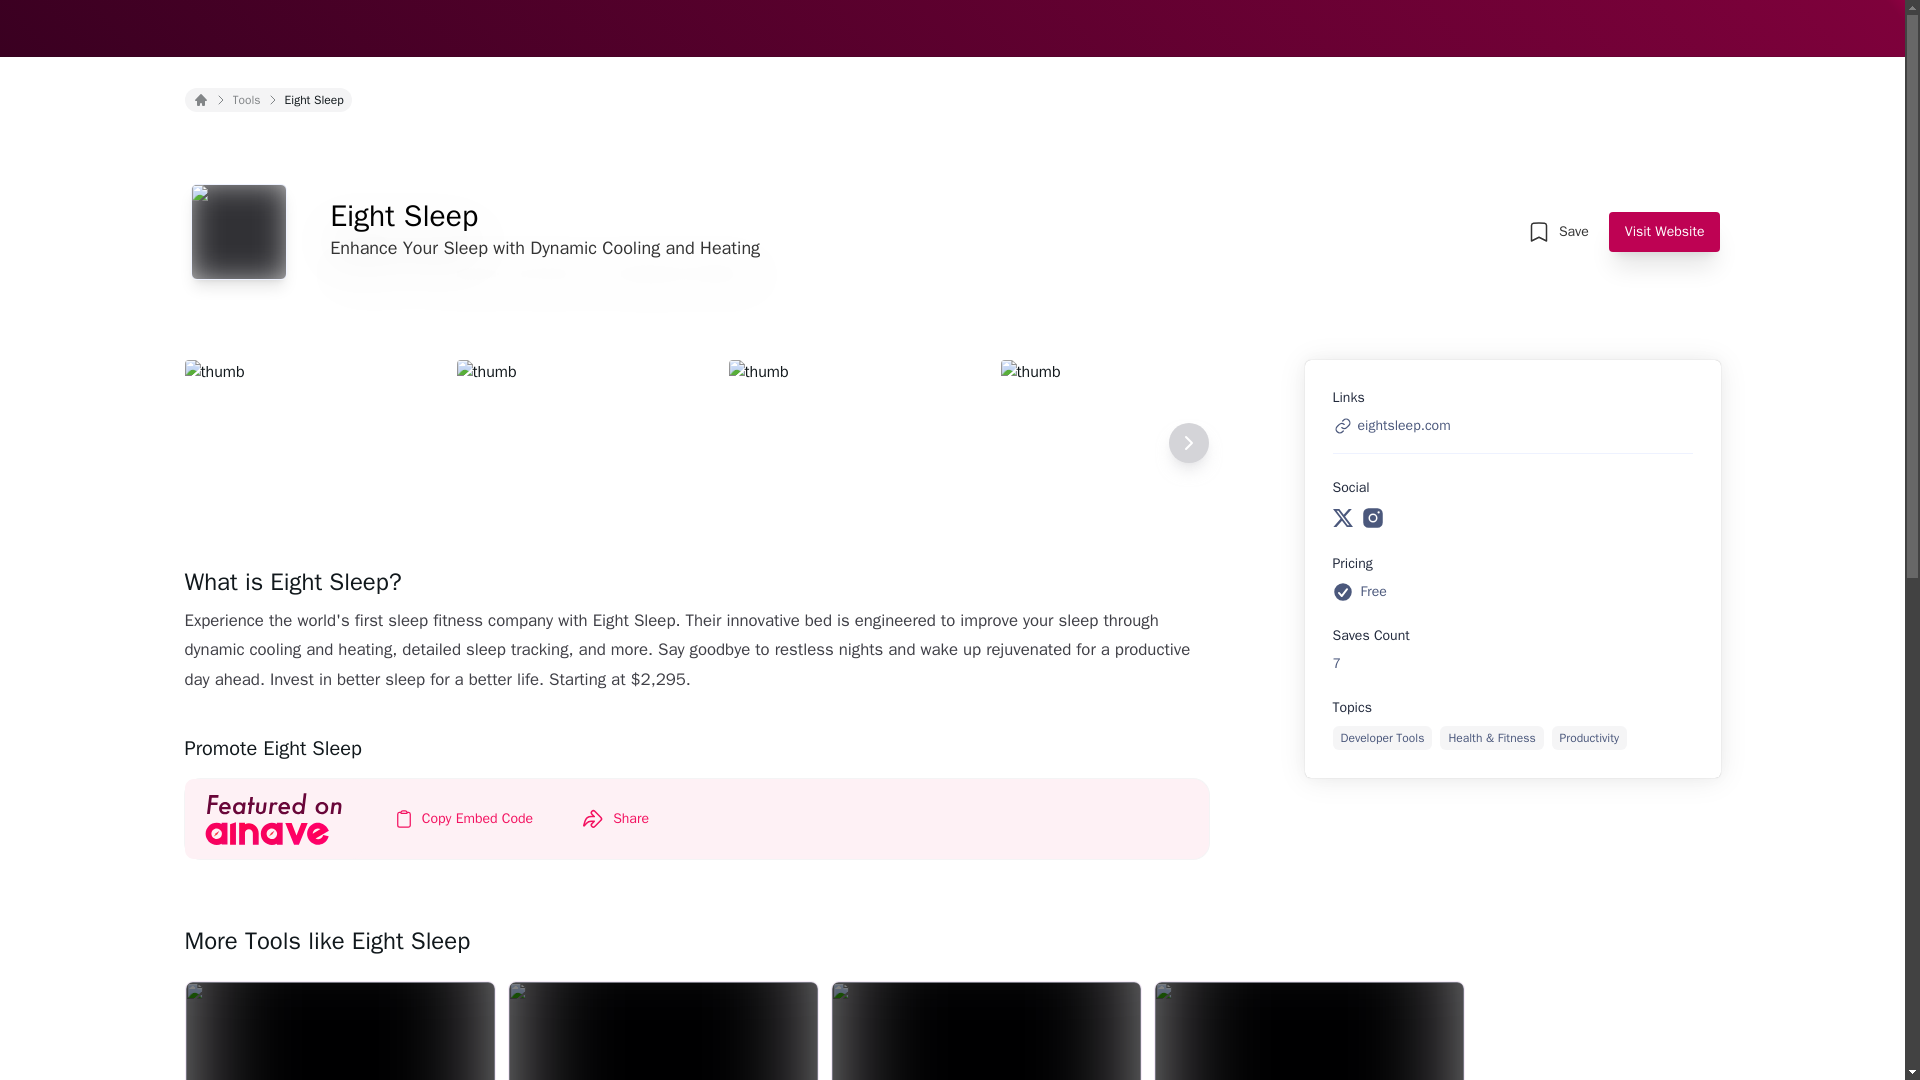 This screenshot has height=1080, width=1920. Describe the element at coordinates (246, 100) in the screenshot. I see `Tools` at that location.